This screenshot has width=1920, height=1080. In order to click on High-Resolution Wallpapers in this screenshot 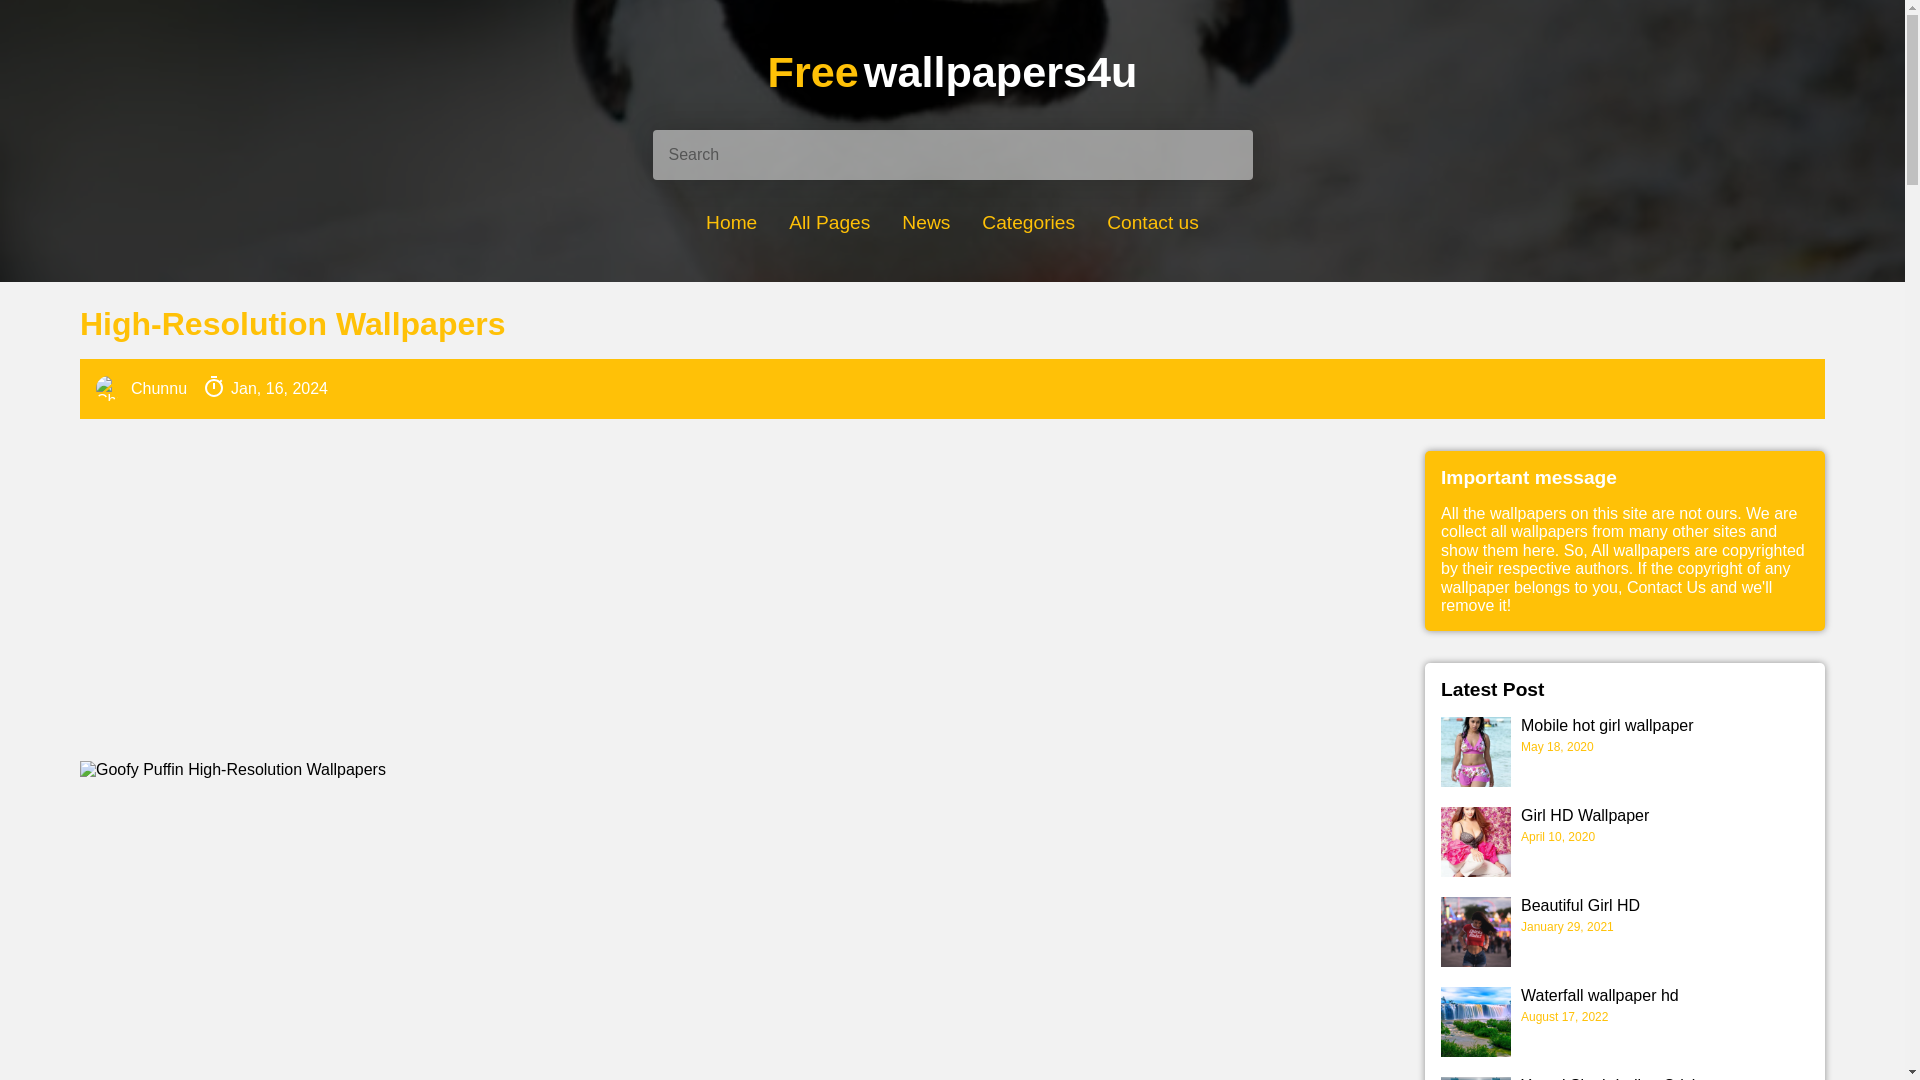, I will do `click(952, 324)`.